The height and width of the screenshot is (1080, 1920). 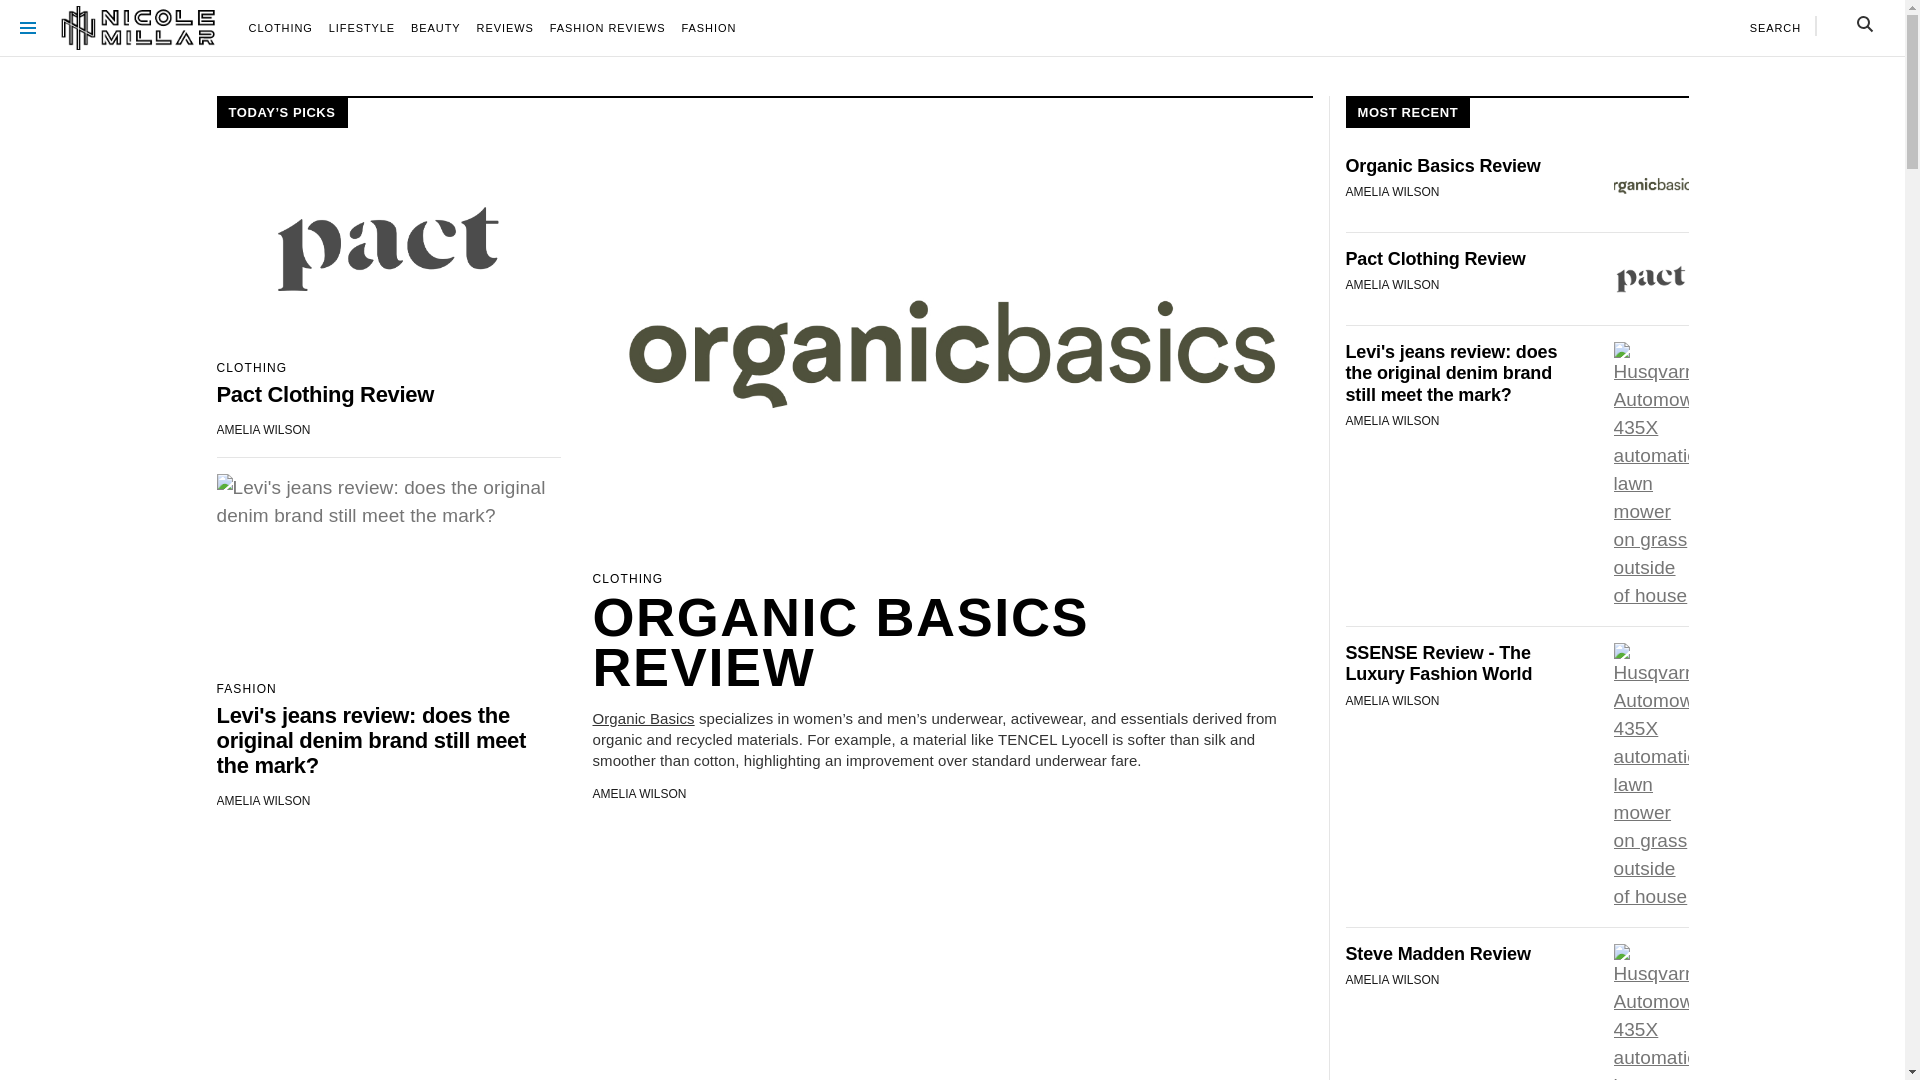 What do you see at coordinates (710, 28) in the screenshot?
I see `FASHION` at bounding box center [710, 28].